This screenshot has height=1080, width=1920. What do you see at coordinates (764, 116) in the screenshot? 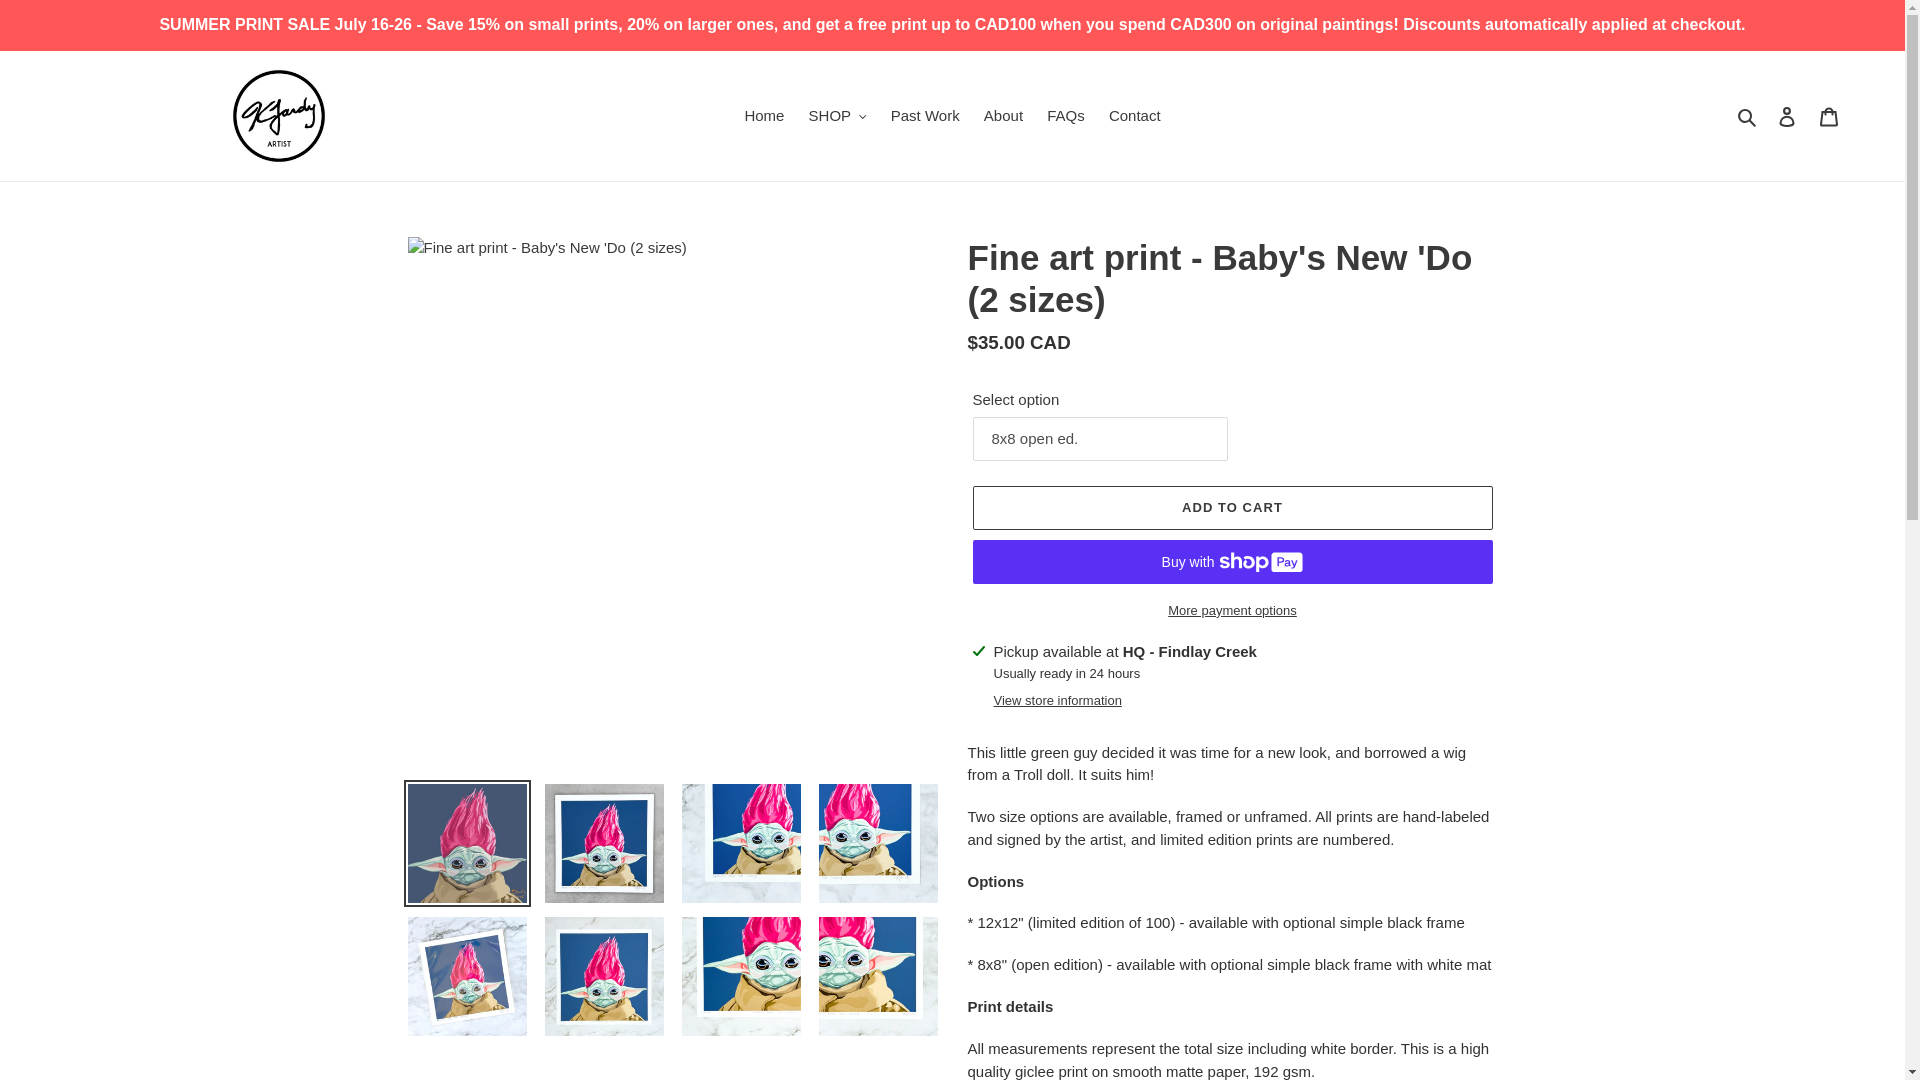
I see `Home` at bounding box center [764, 116].